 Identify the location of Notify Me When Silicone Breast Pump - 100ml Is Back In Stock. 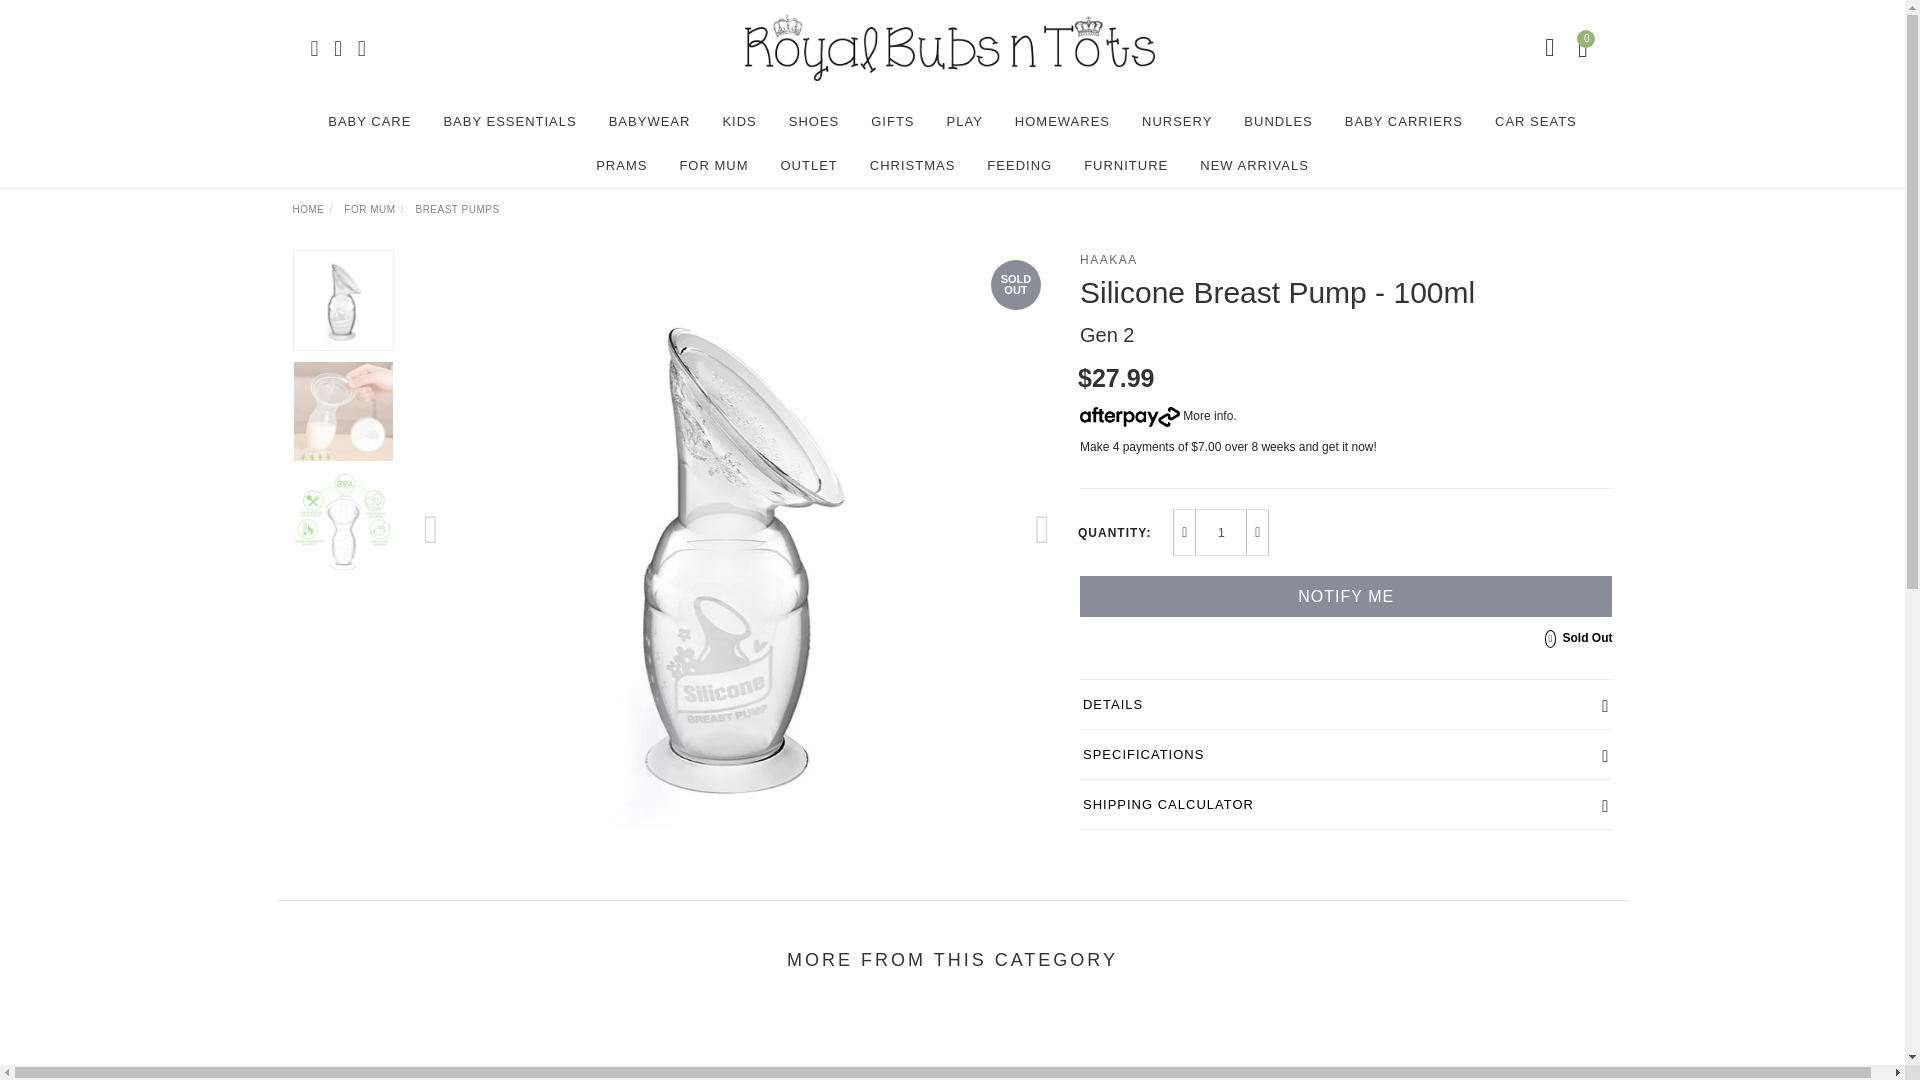
(1346, 596).